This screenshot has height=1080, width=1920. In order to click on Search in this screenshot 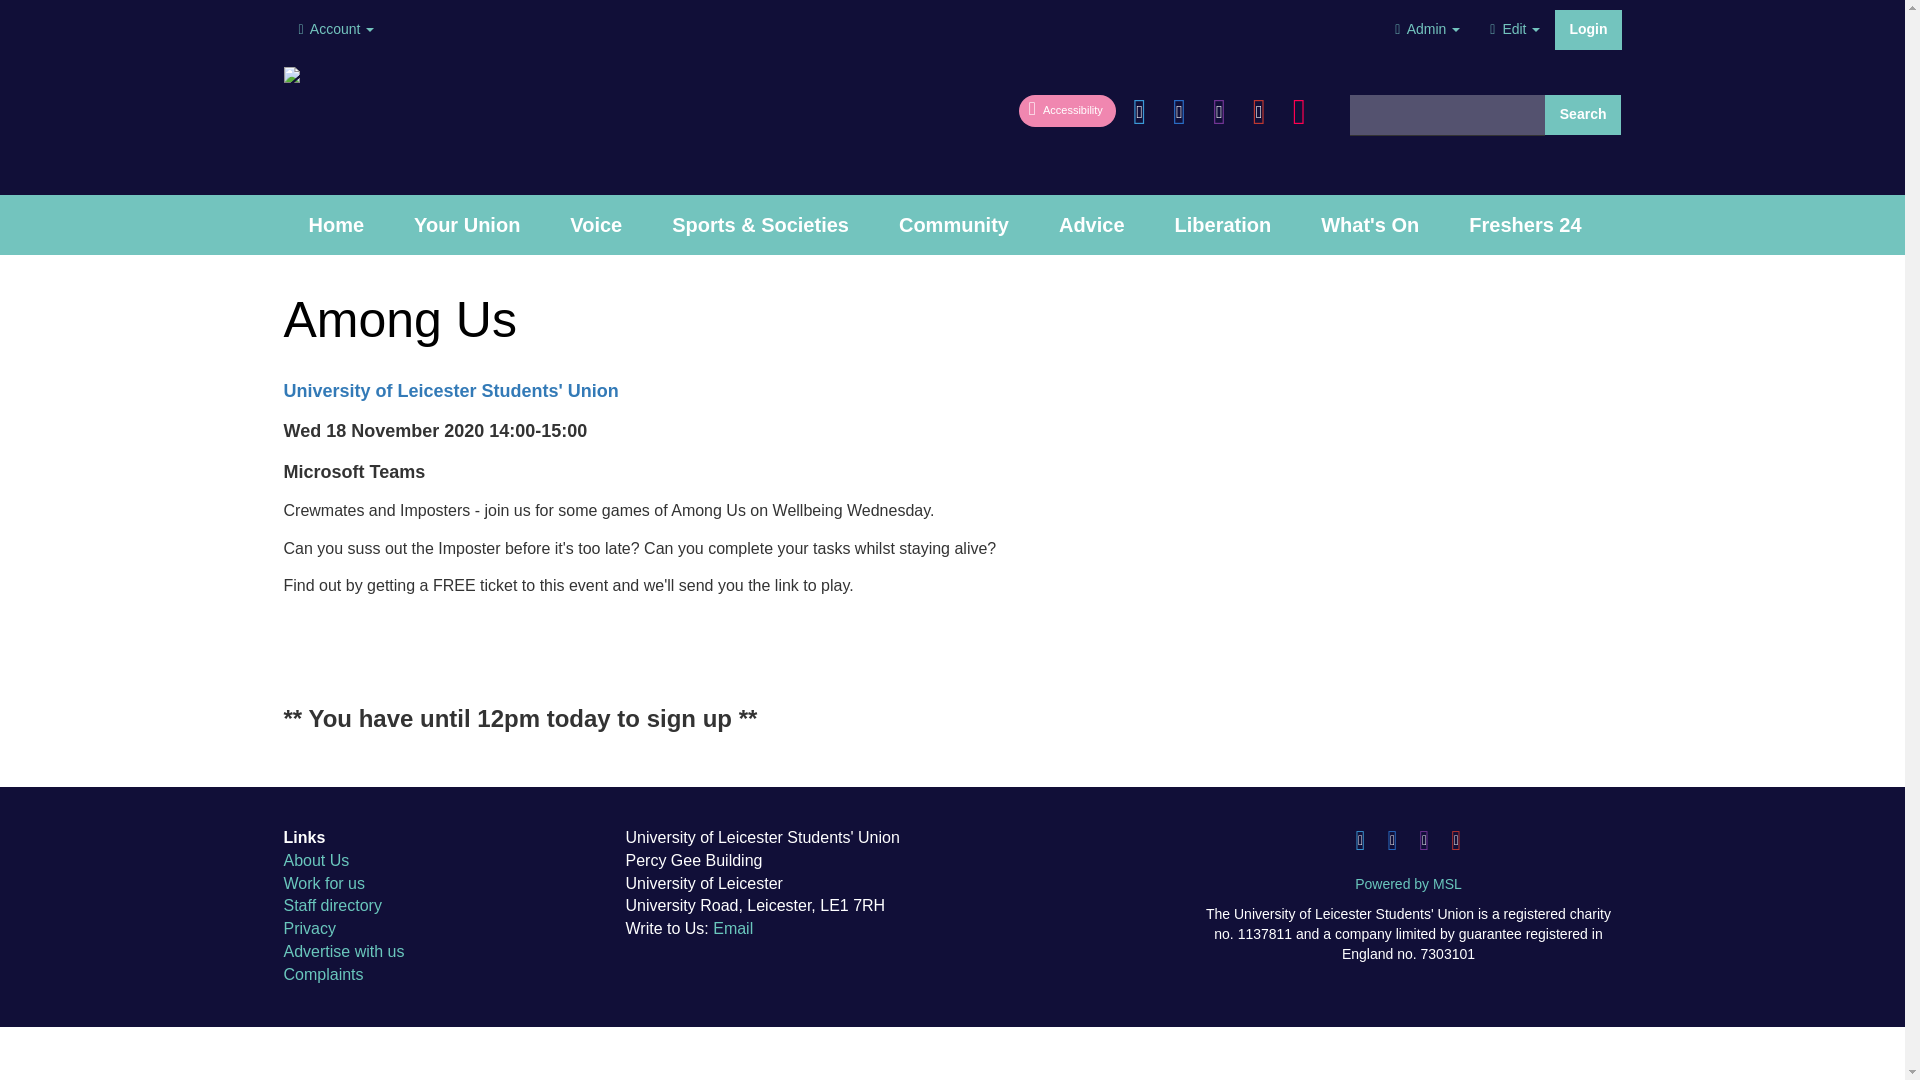, I will do `click(1584, 115)`.